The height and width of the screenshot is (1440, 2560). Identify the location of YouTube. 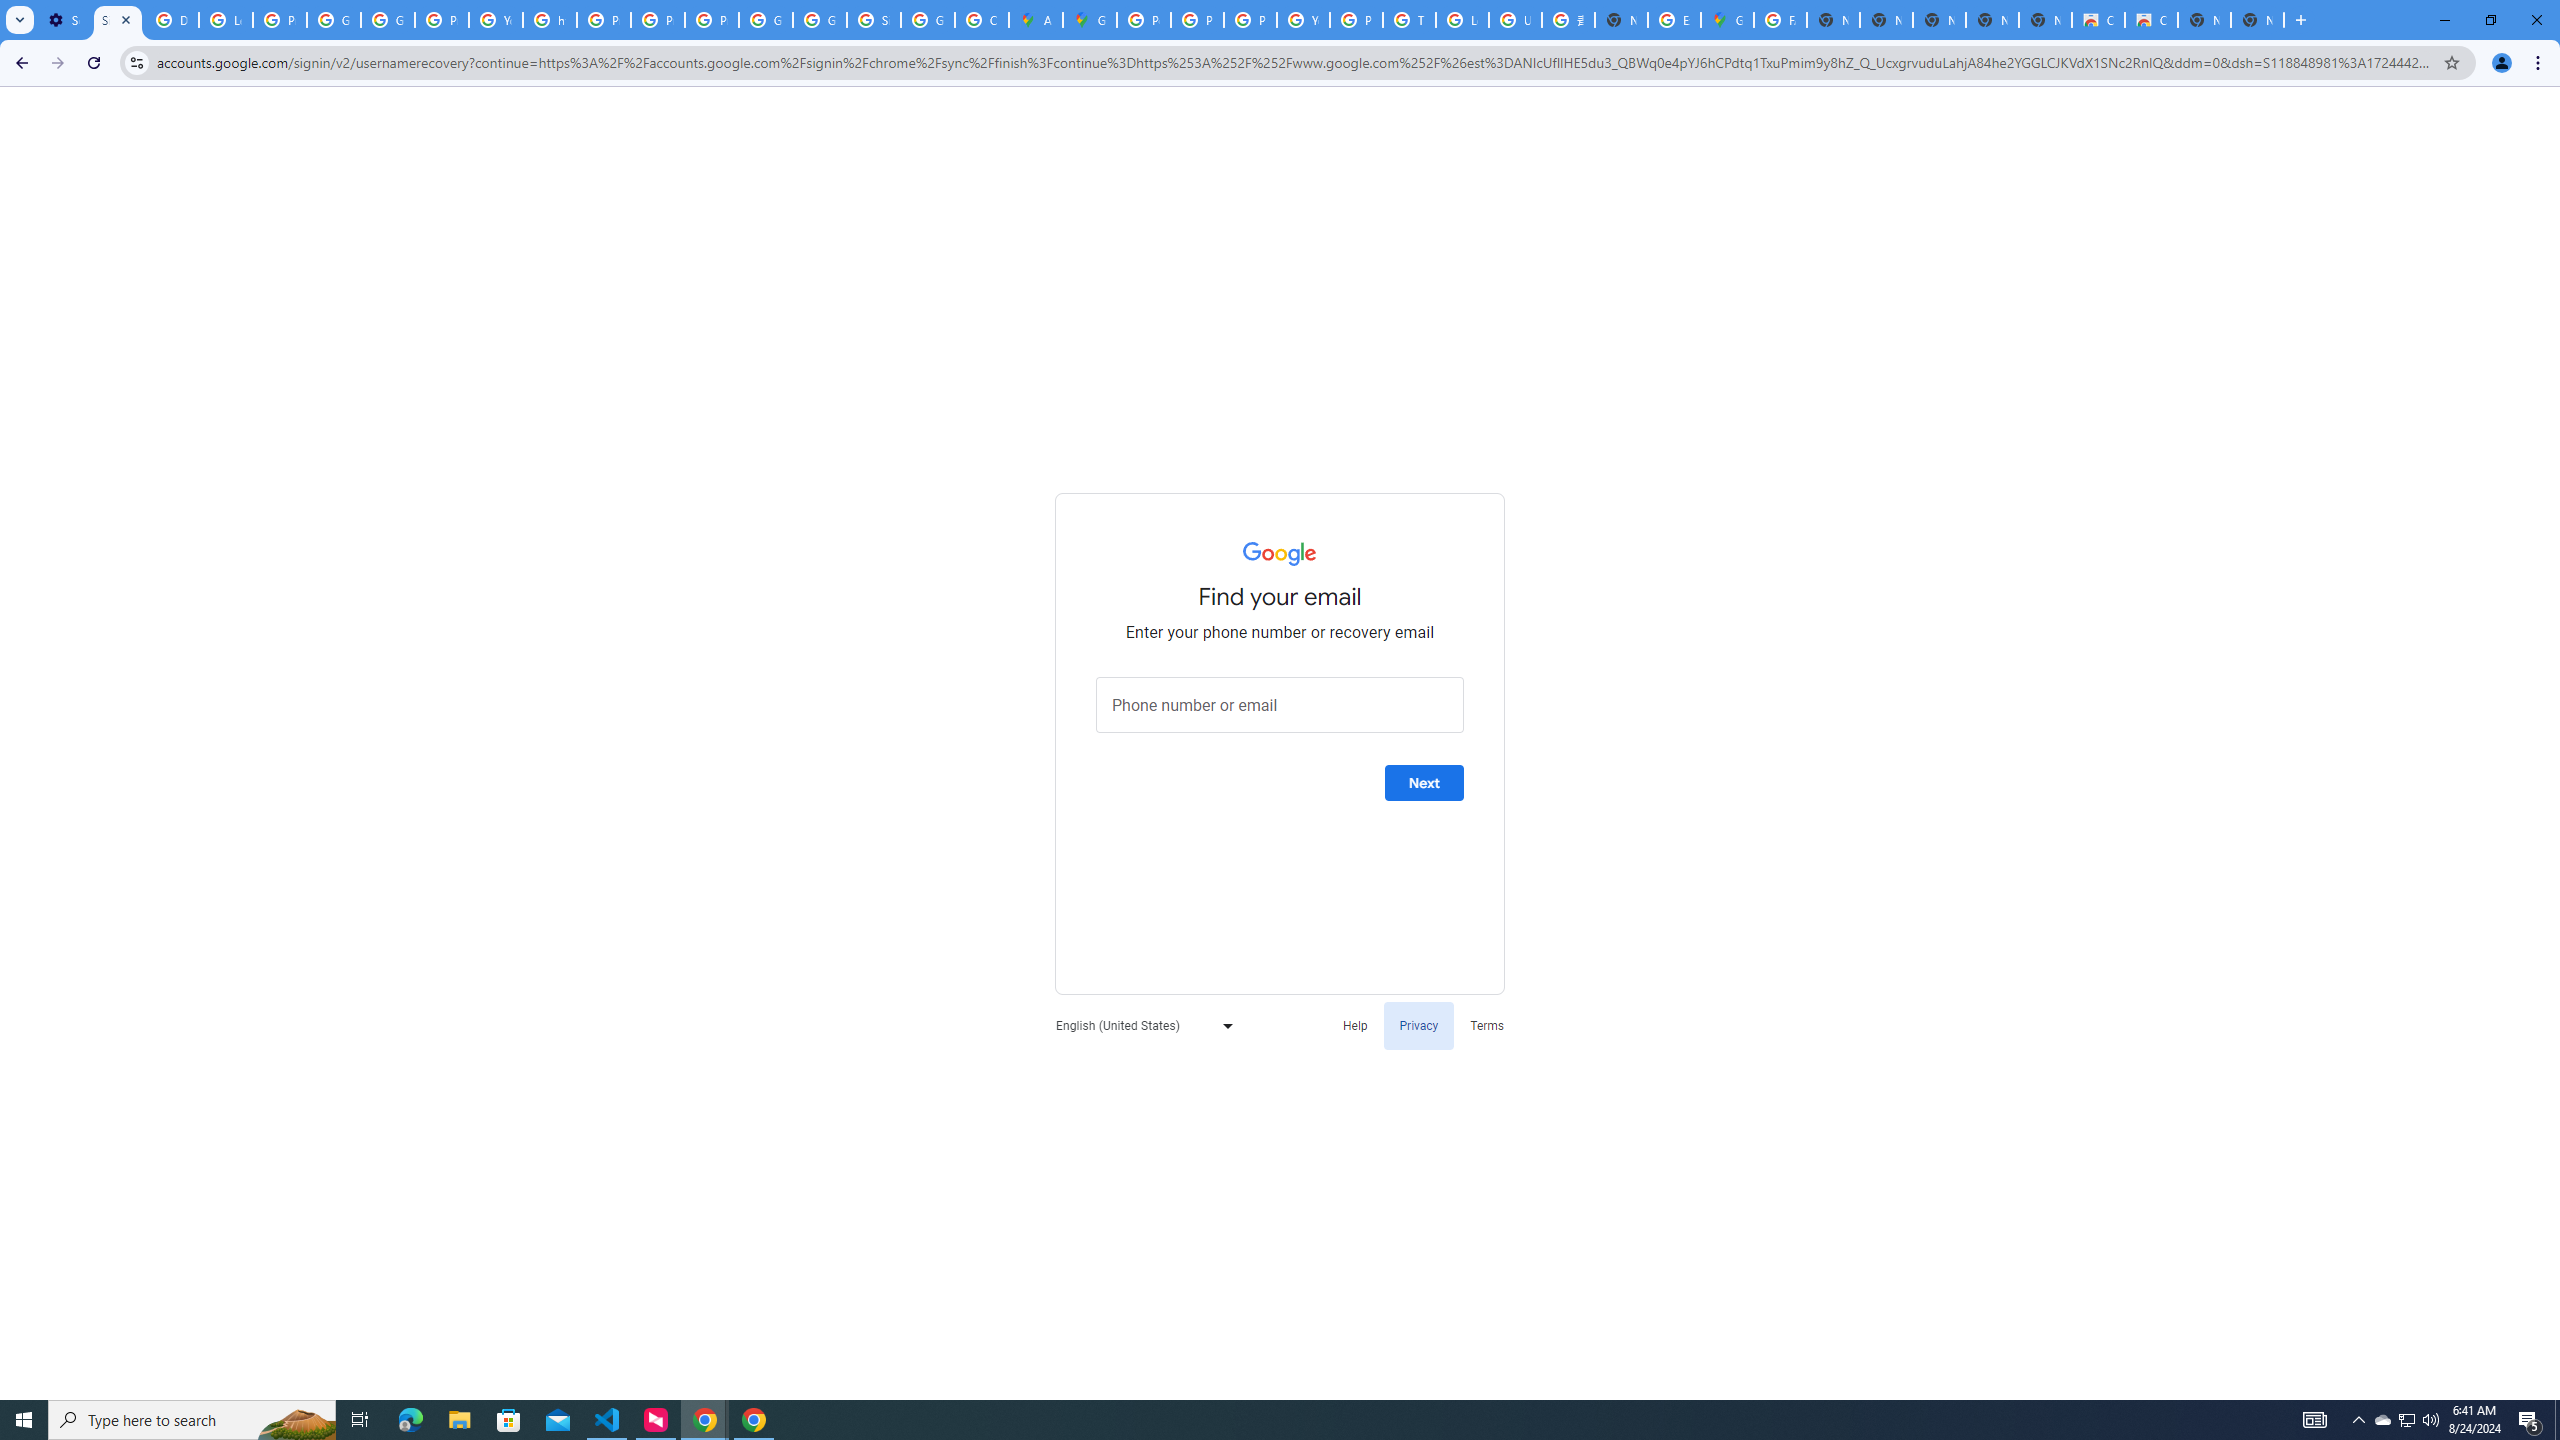
(1302, 20).